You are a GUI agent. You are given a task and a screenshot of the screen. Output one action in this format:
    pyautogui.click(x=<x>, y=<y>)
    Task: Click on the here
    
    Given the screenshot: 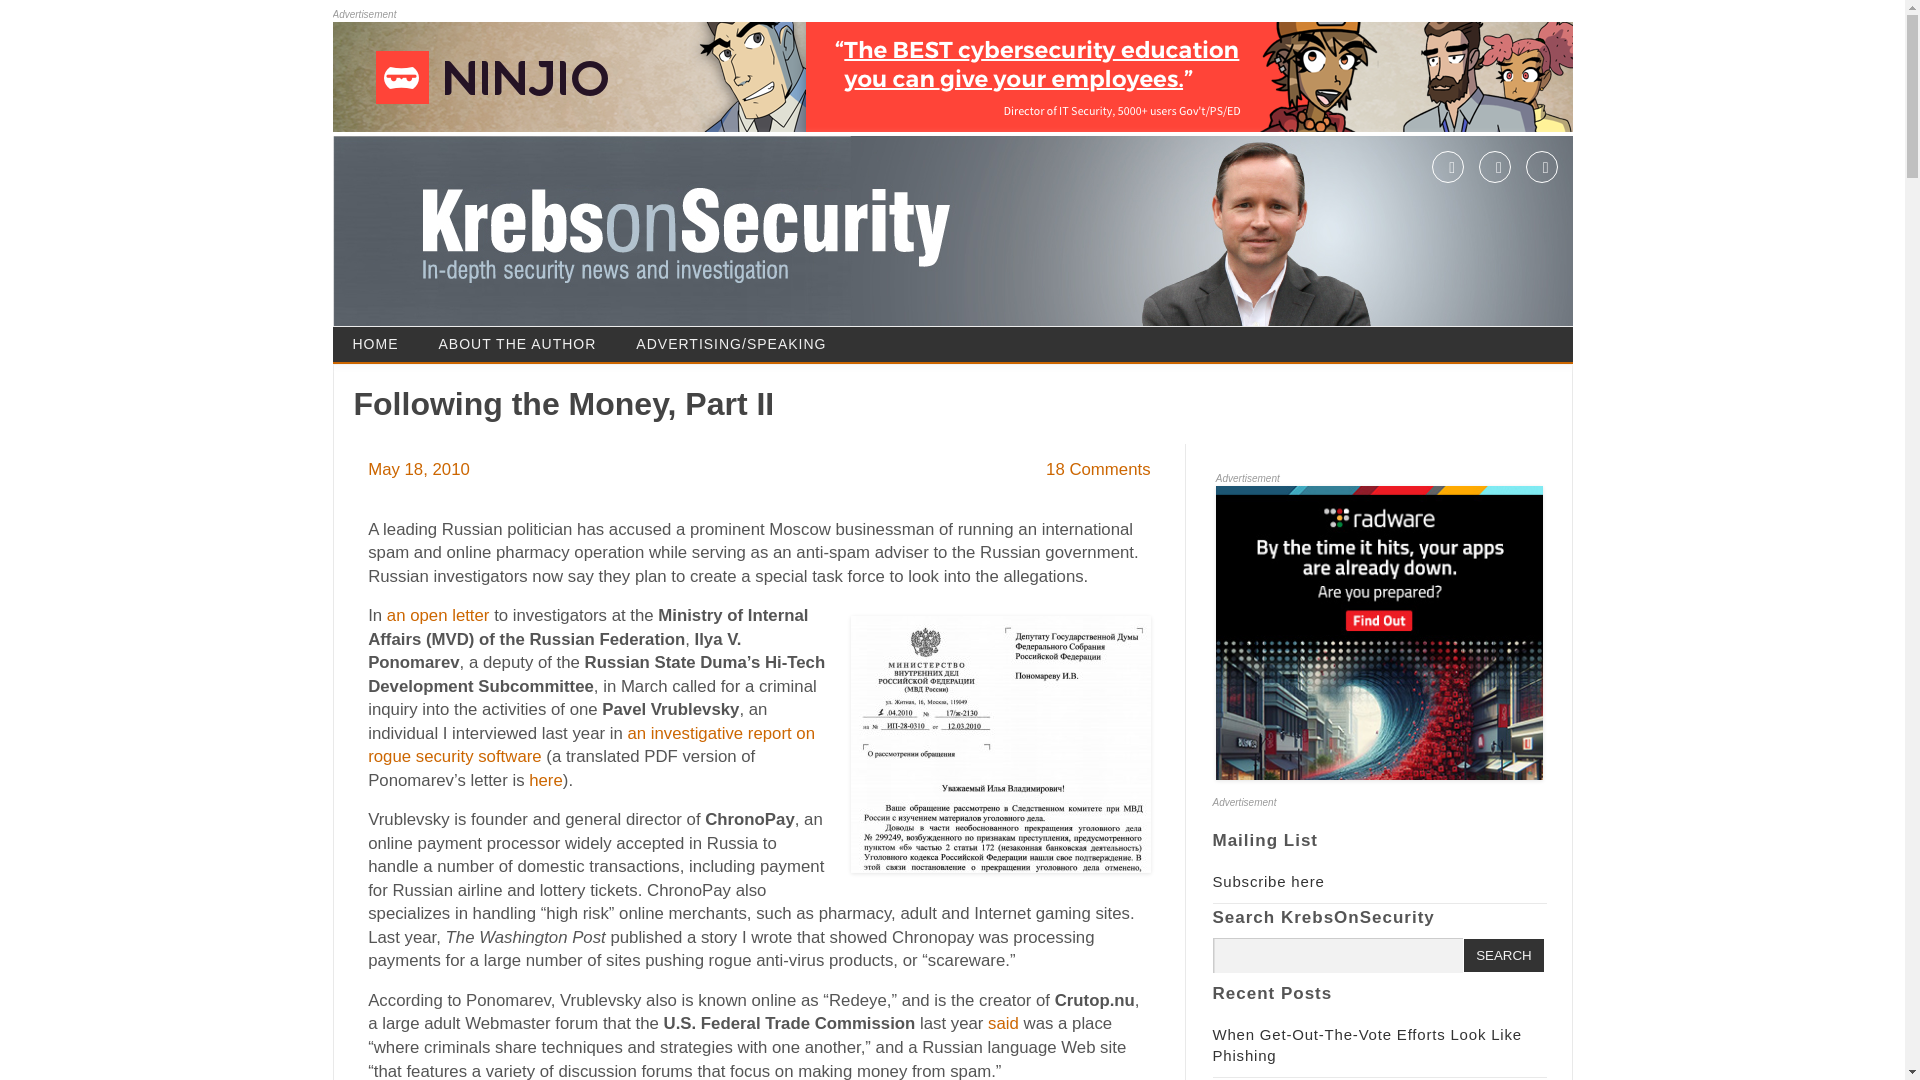 What is the action you would take?
    pyautogui.click(x=546, y=780)
    